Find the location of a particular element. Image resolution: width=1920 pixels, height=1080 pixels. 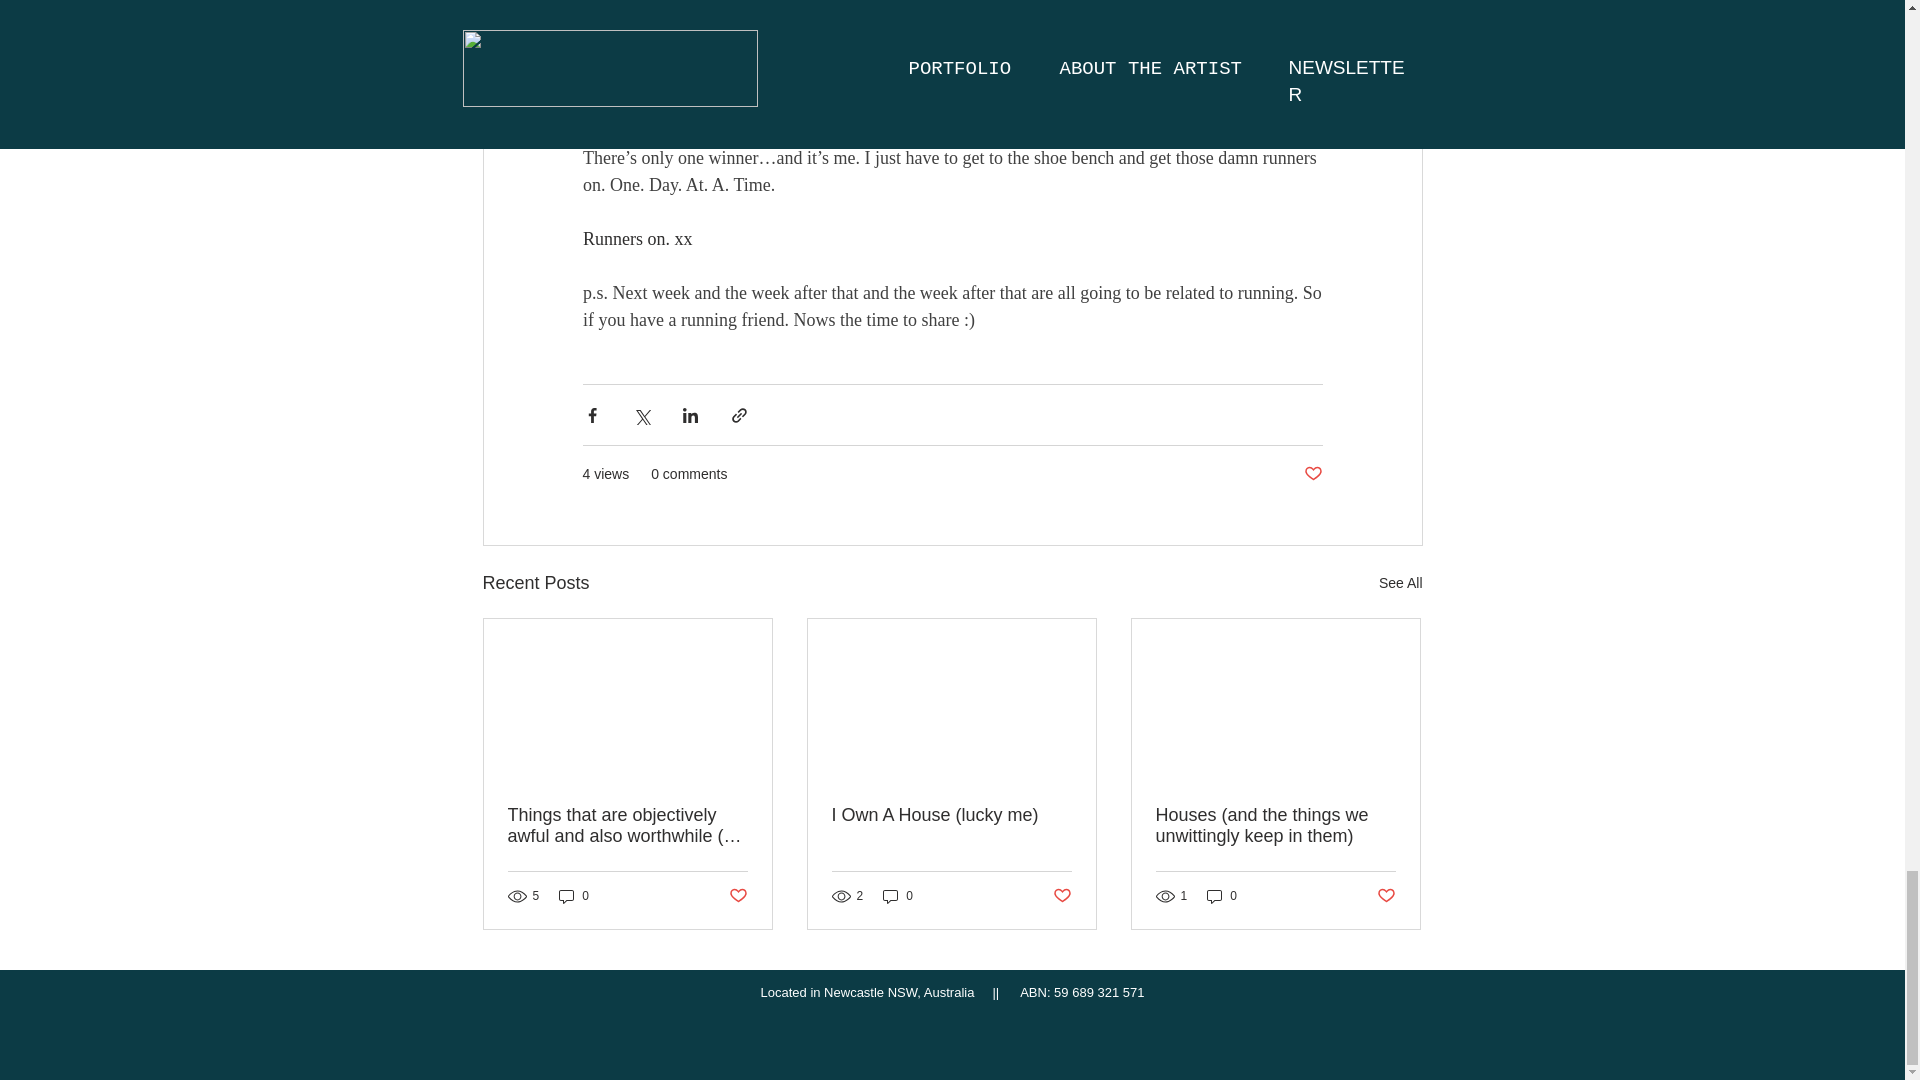

0 is located at coordinates (574, 896).